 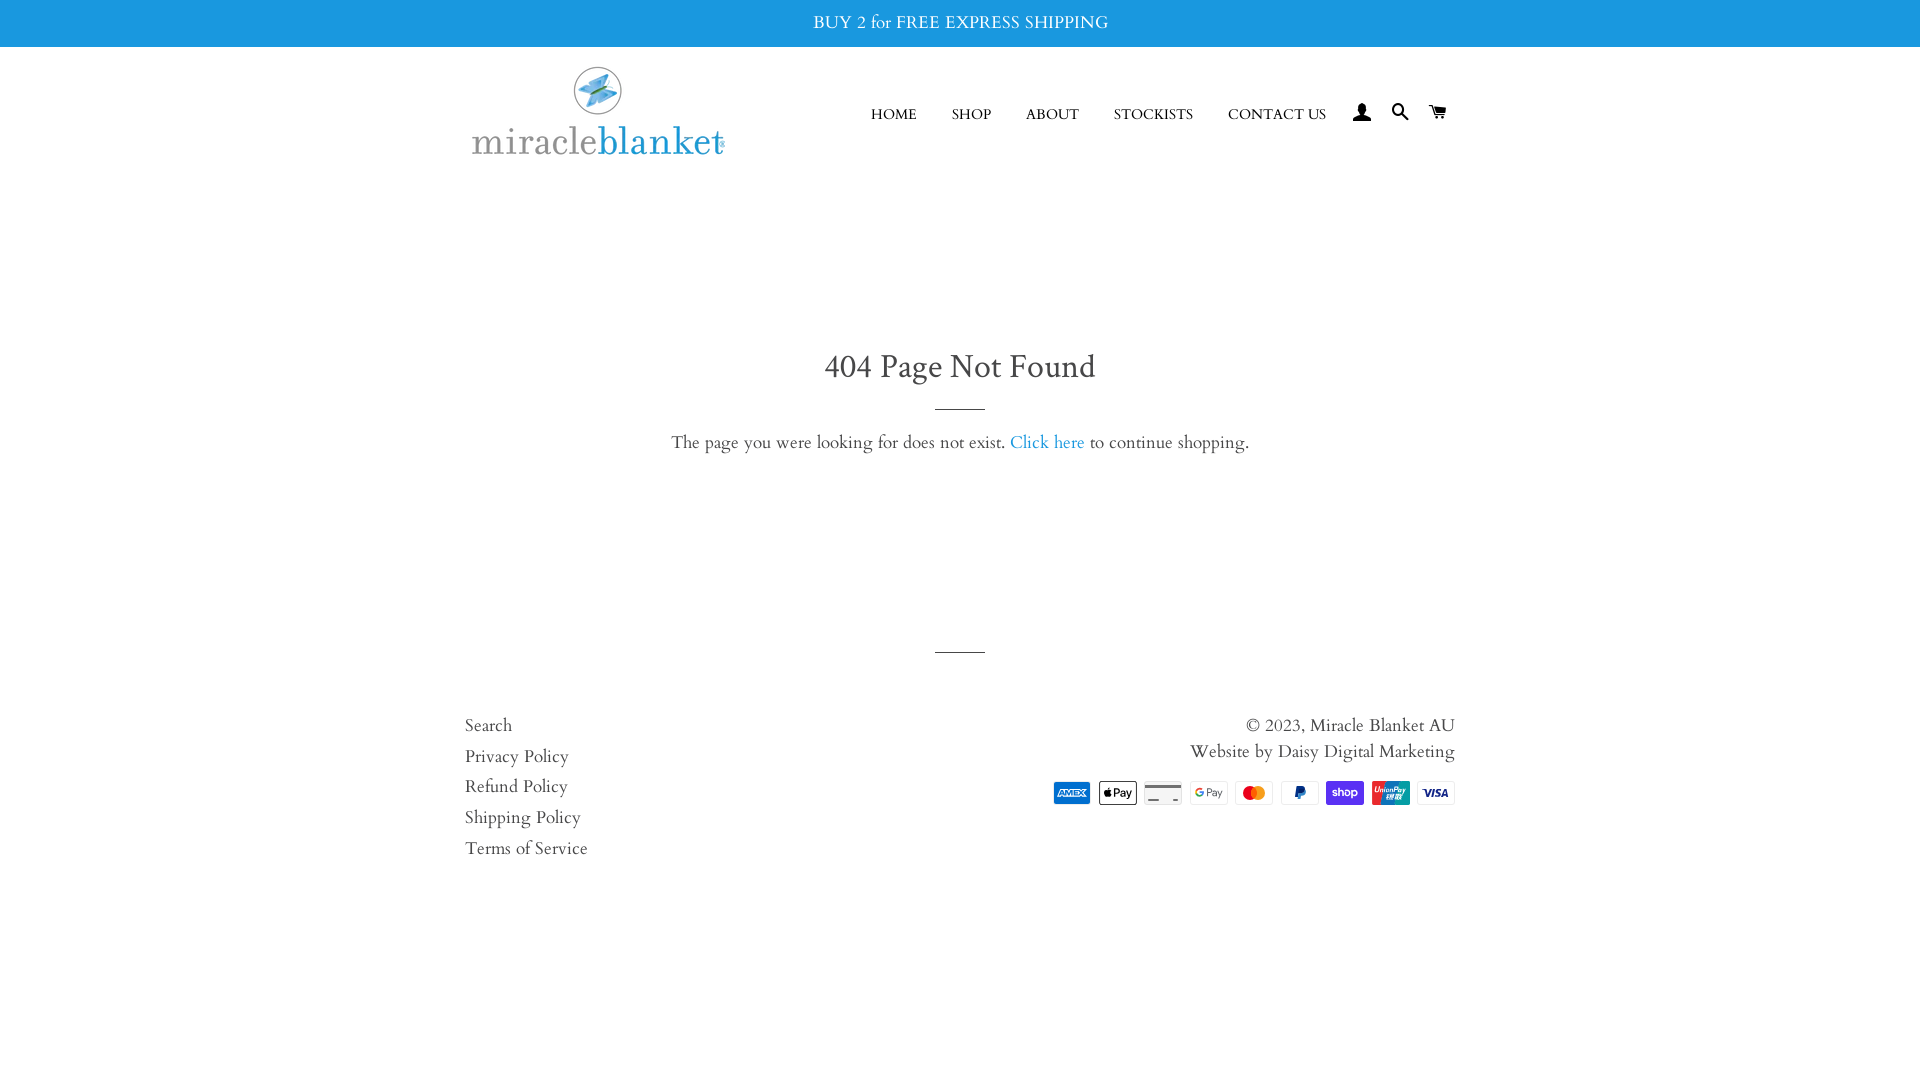 I want to click on CART, so click(x=1438, y=114).